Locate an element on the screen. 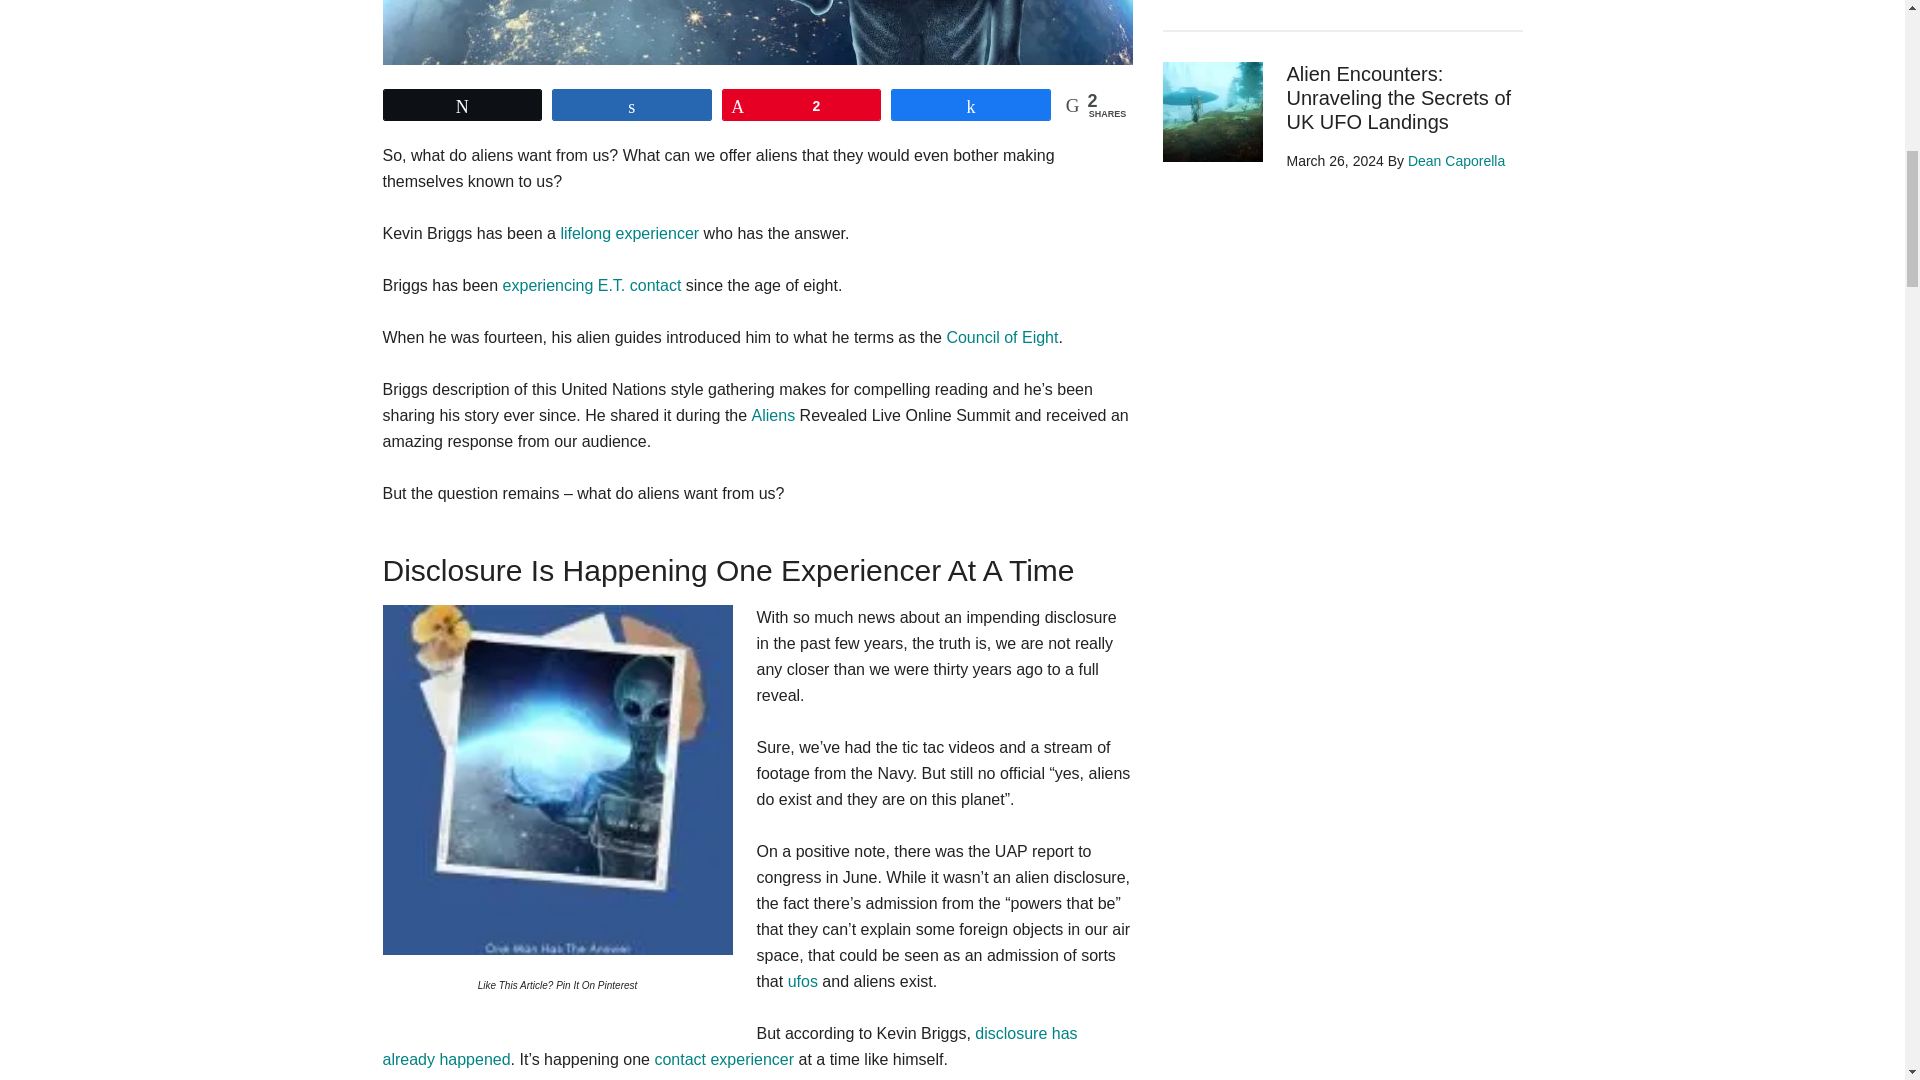  disclosure has already happened is located at coordinates (730, 1046).